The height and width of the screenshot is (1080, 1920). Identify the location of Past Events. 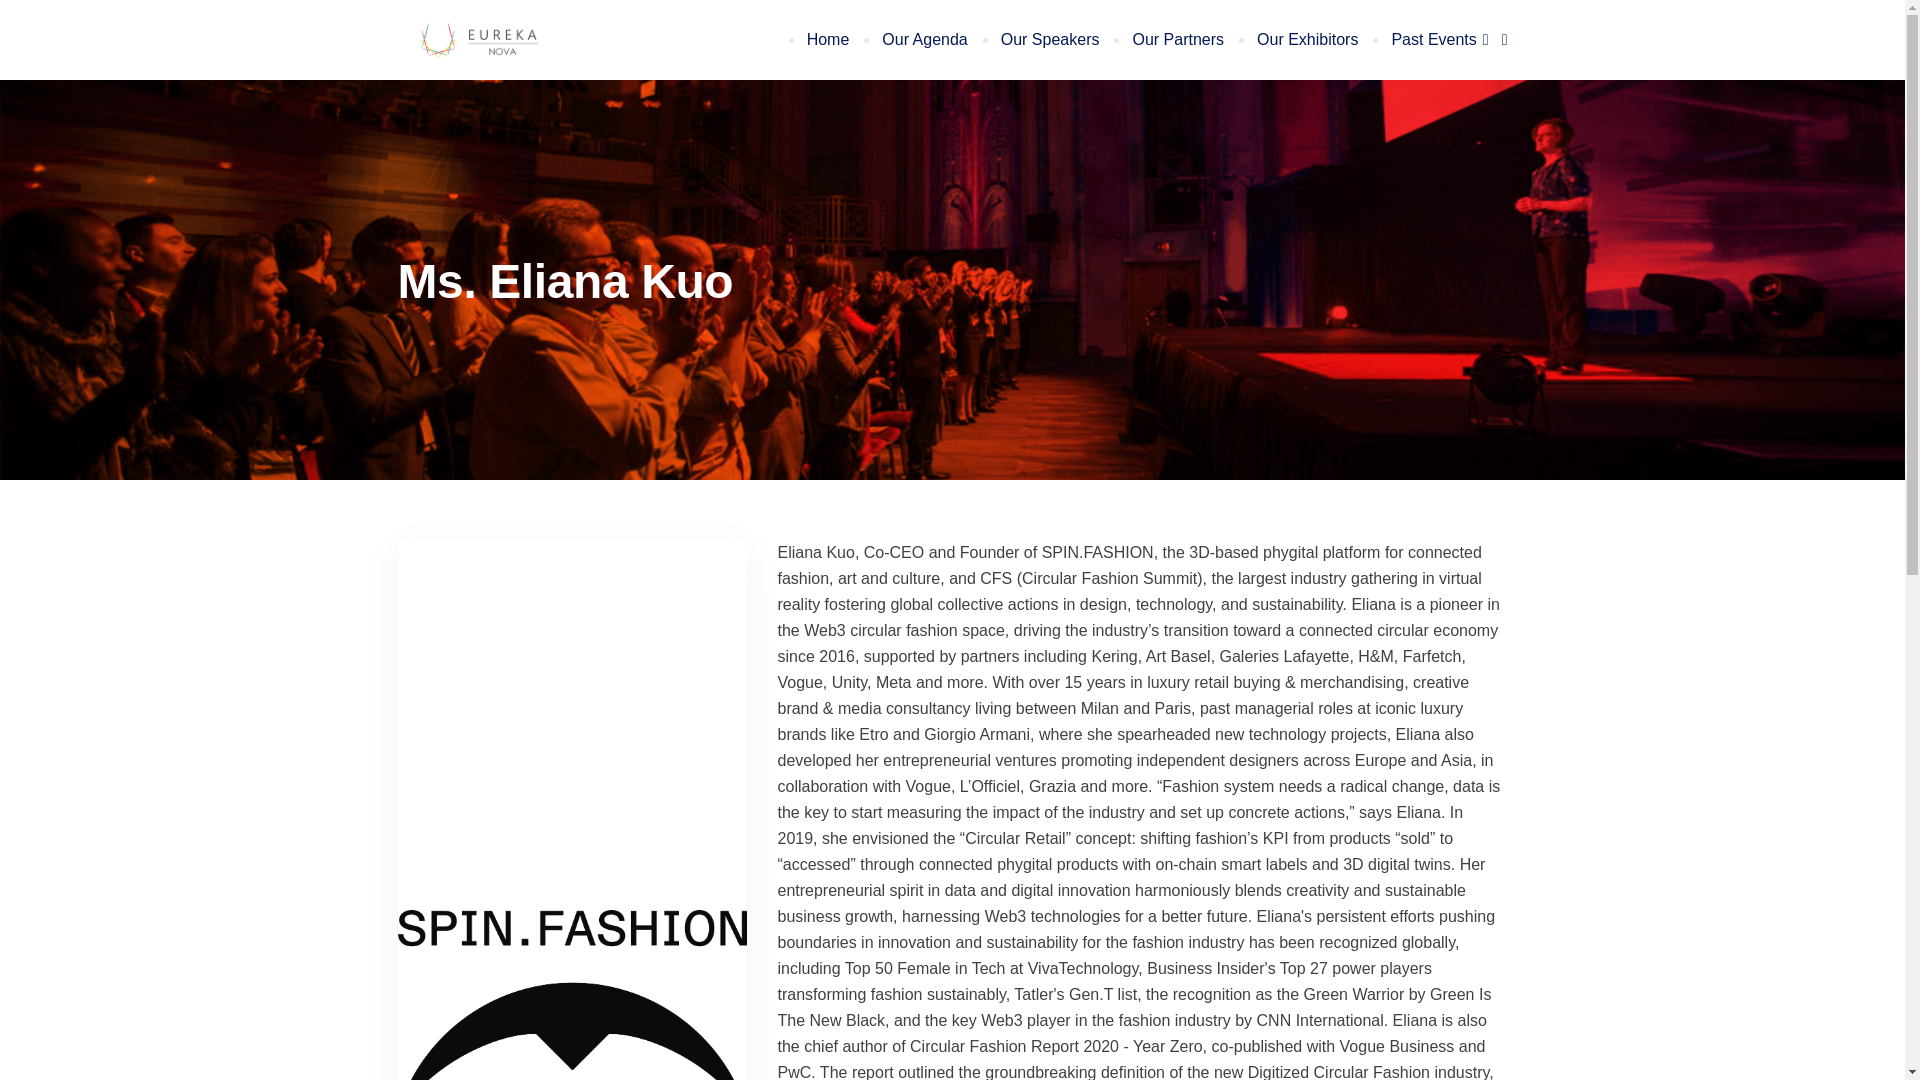
(1440, 40).